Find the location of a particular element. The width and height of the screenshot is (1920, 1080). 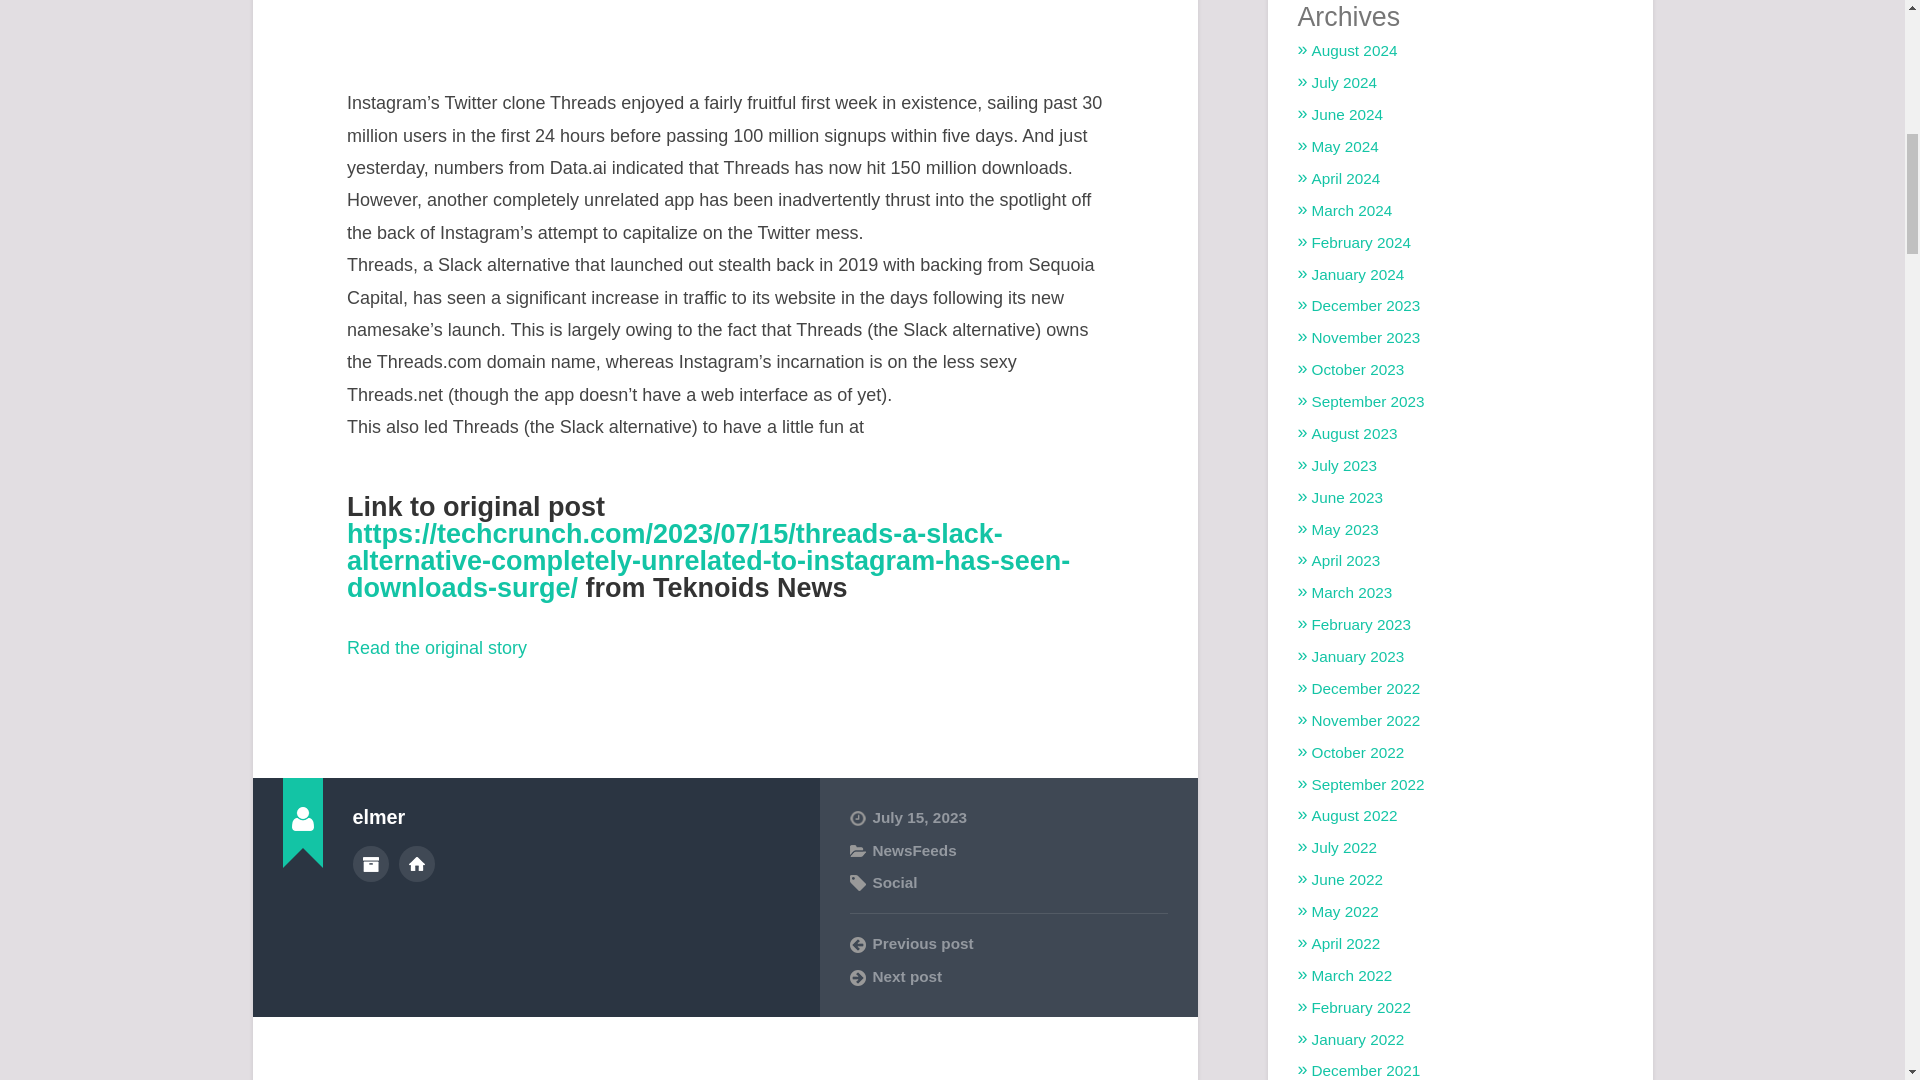

Previous post is located at coordinates (1008, 944).